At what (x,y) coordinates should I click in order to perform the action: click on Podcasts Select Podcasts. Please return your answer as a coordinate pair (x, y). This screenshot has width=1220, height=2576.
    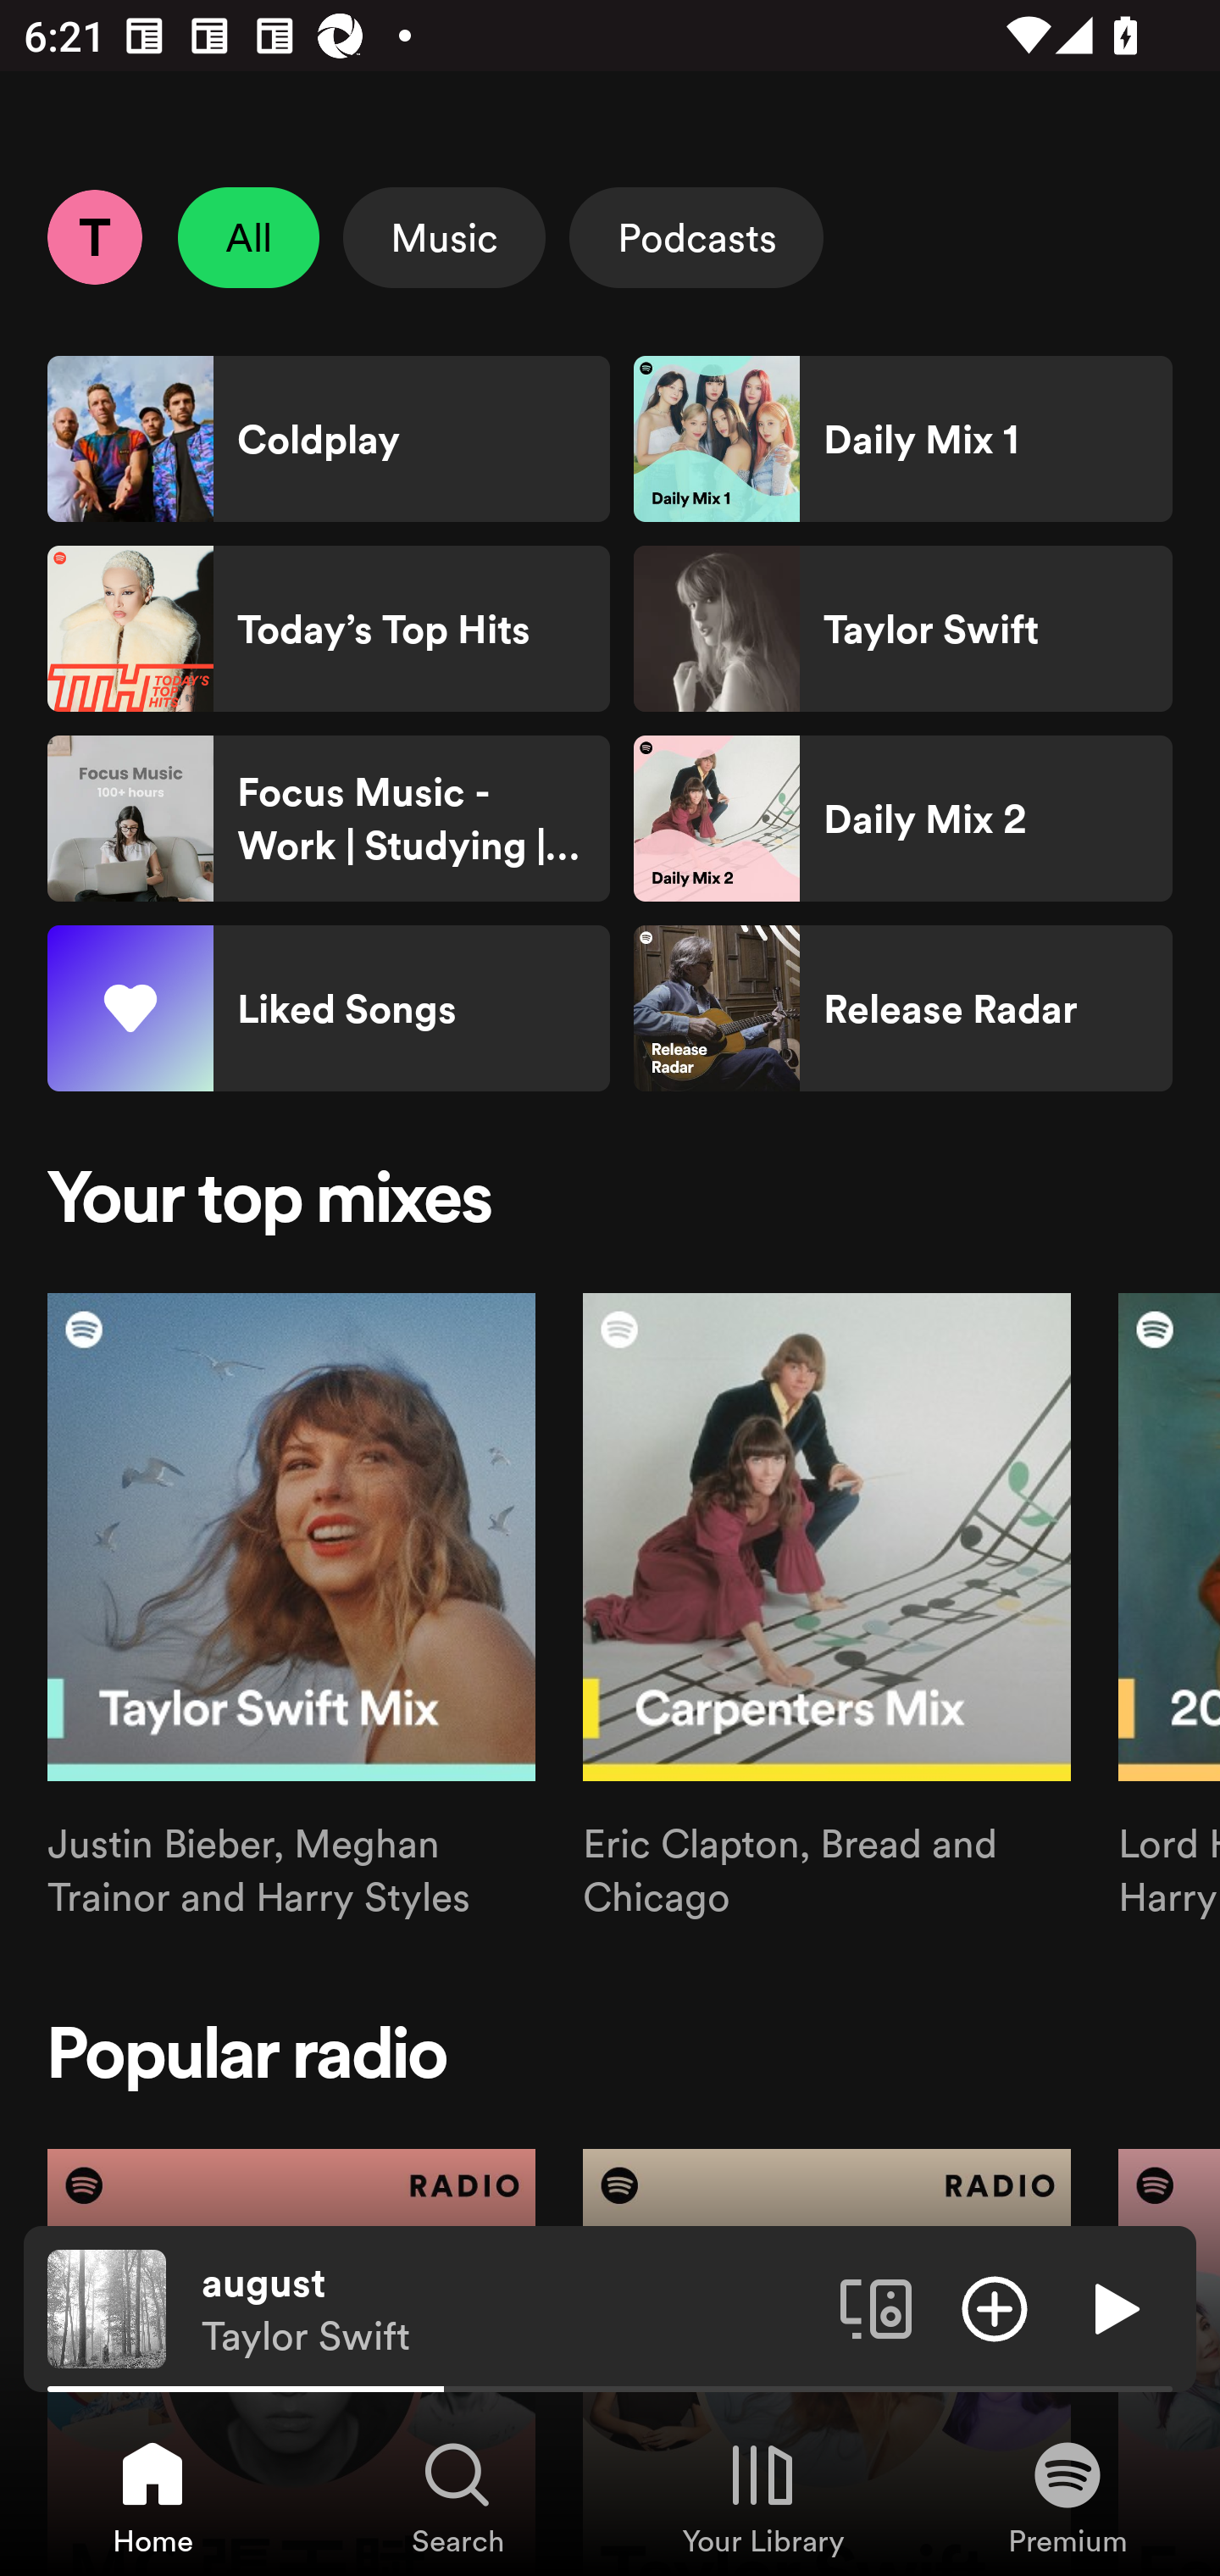
    Looking at the image, I should click on (696, 237).